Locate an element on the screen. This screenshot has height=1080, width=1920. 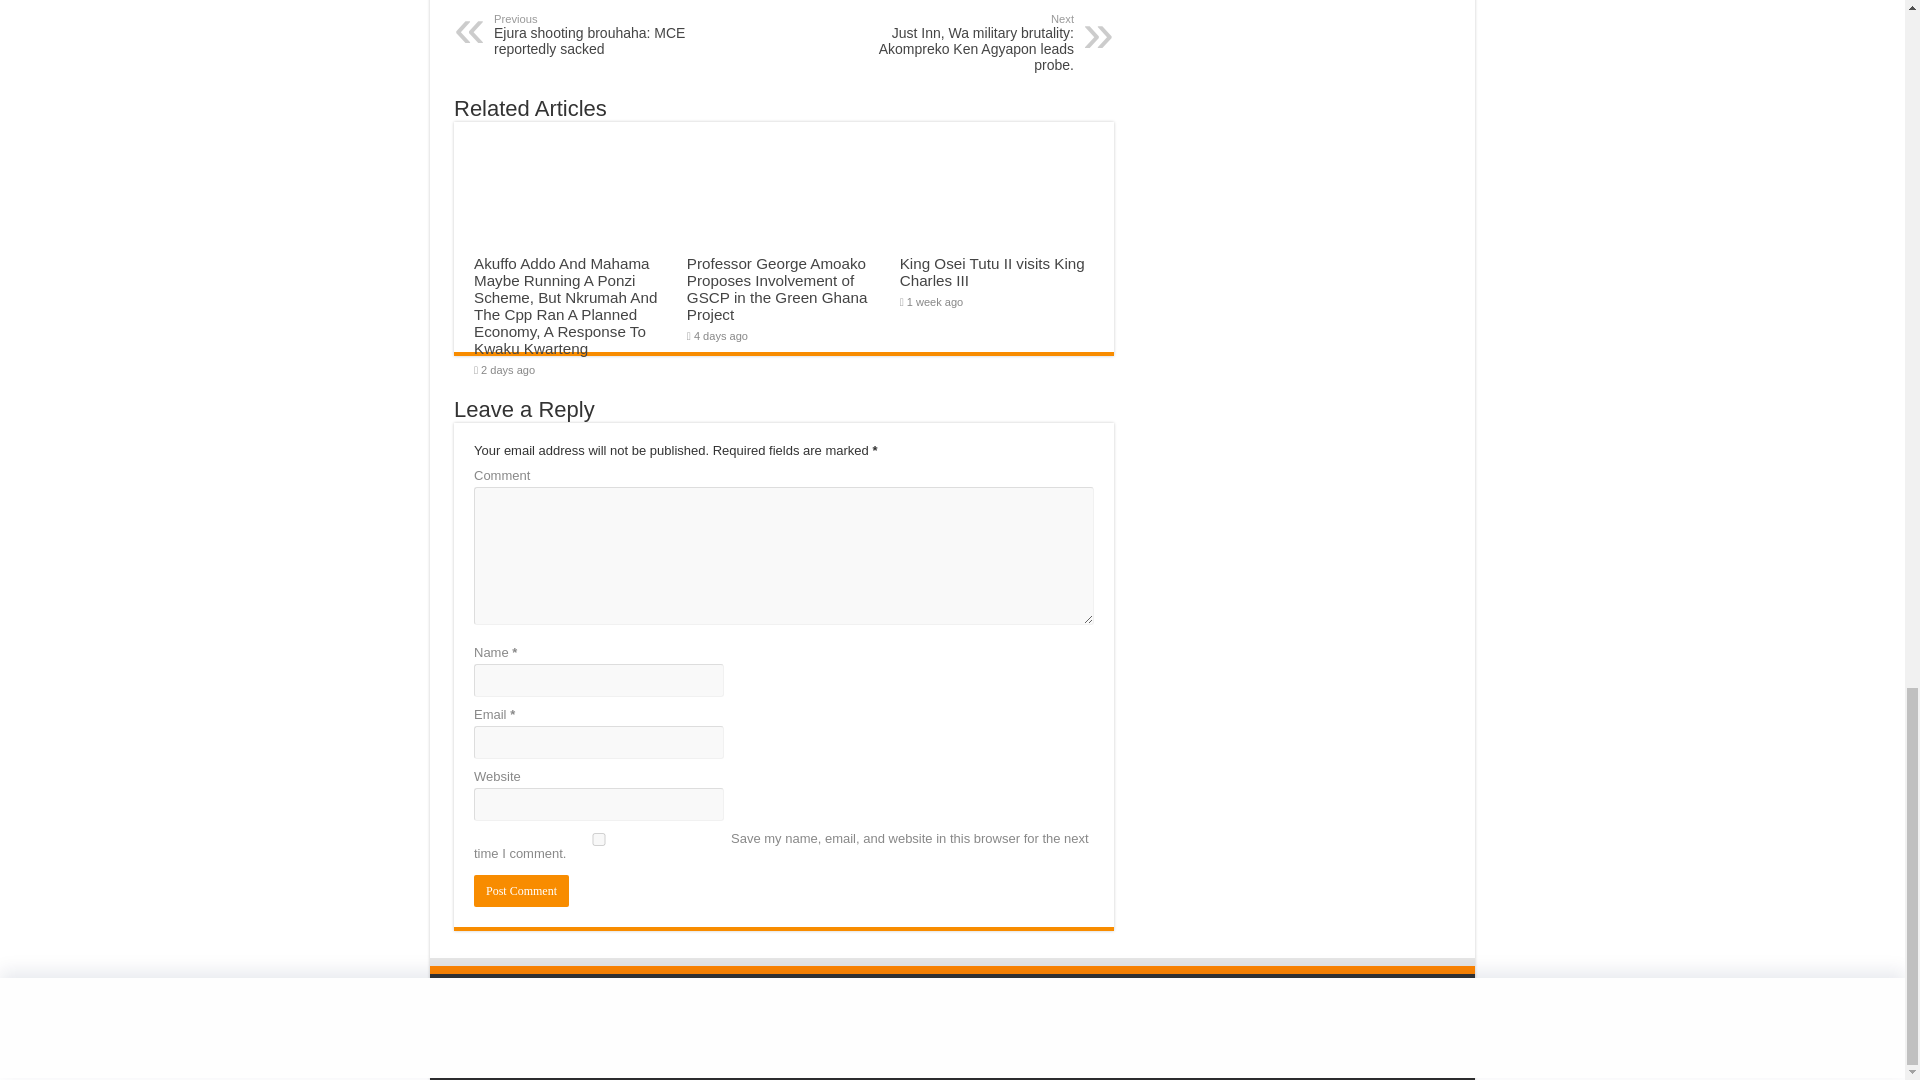
yes is located at coordinates (598, 838).